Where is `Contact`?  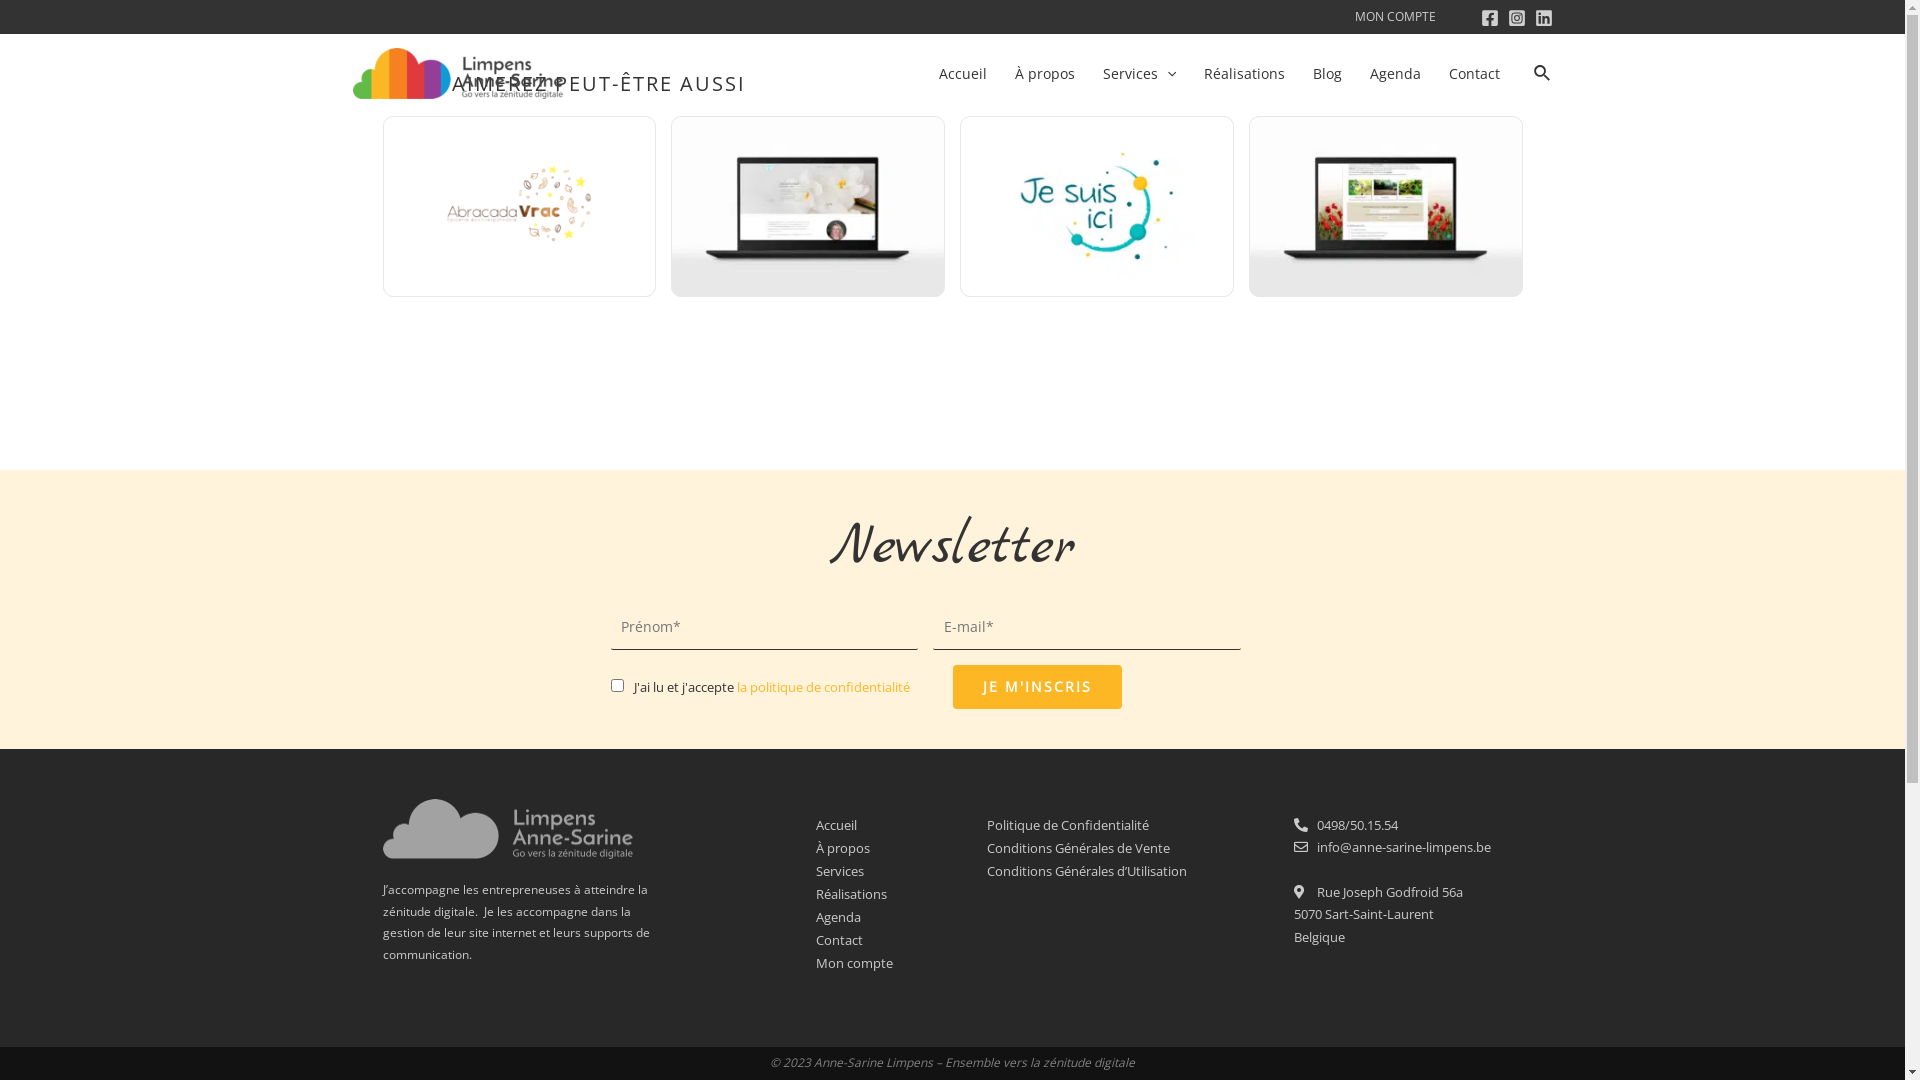 Contact is located at coordinates (902, 940).